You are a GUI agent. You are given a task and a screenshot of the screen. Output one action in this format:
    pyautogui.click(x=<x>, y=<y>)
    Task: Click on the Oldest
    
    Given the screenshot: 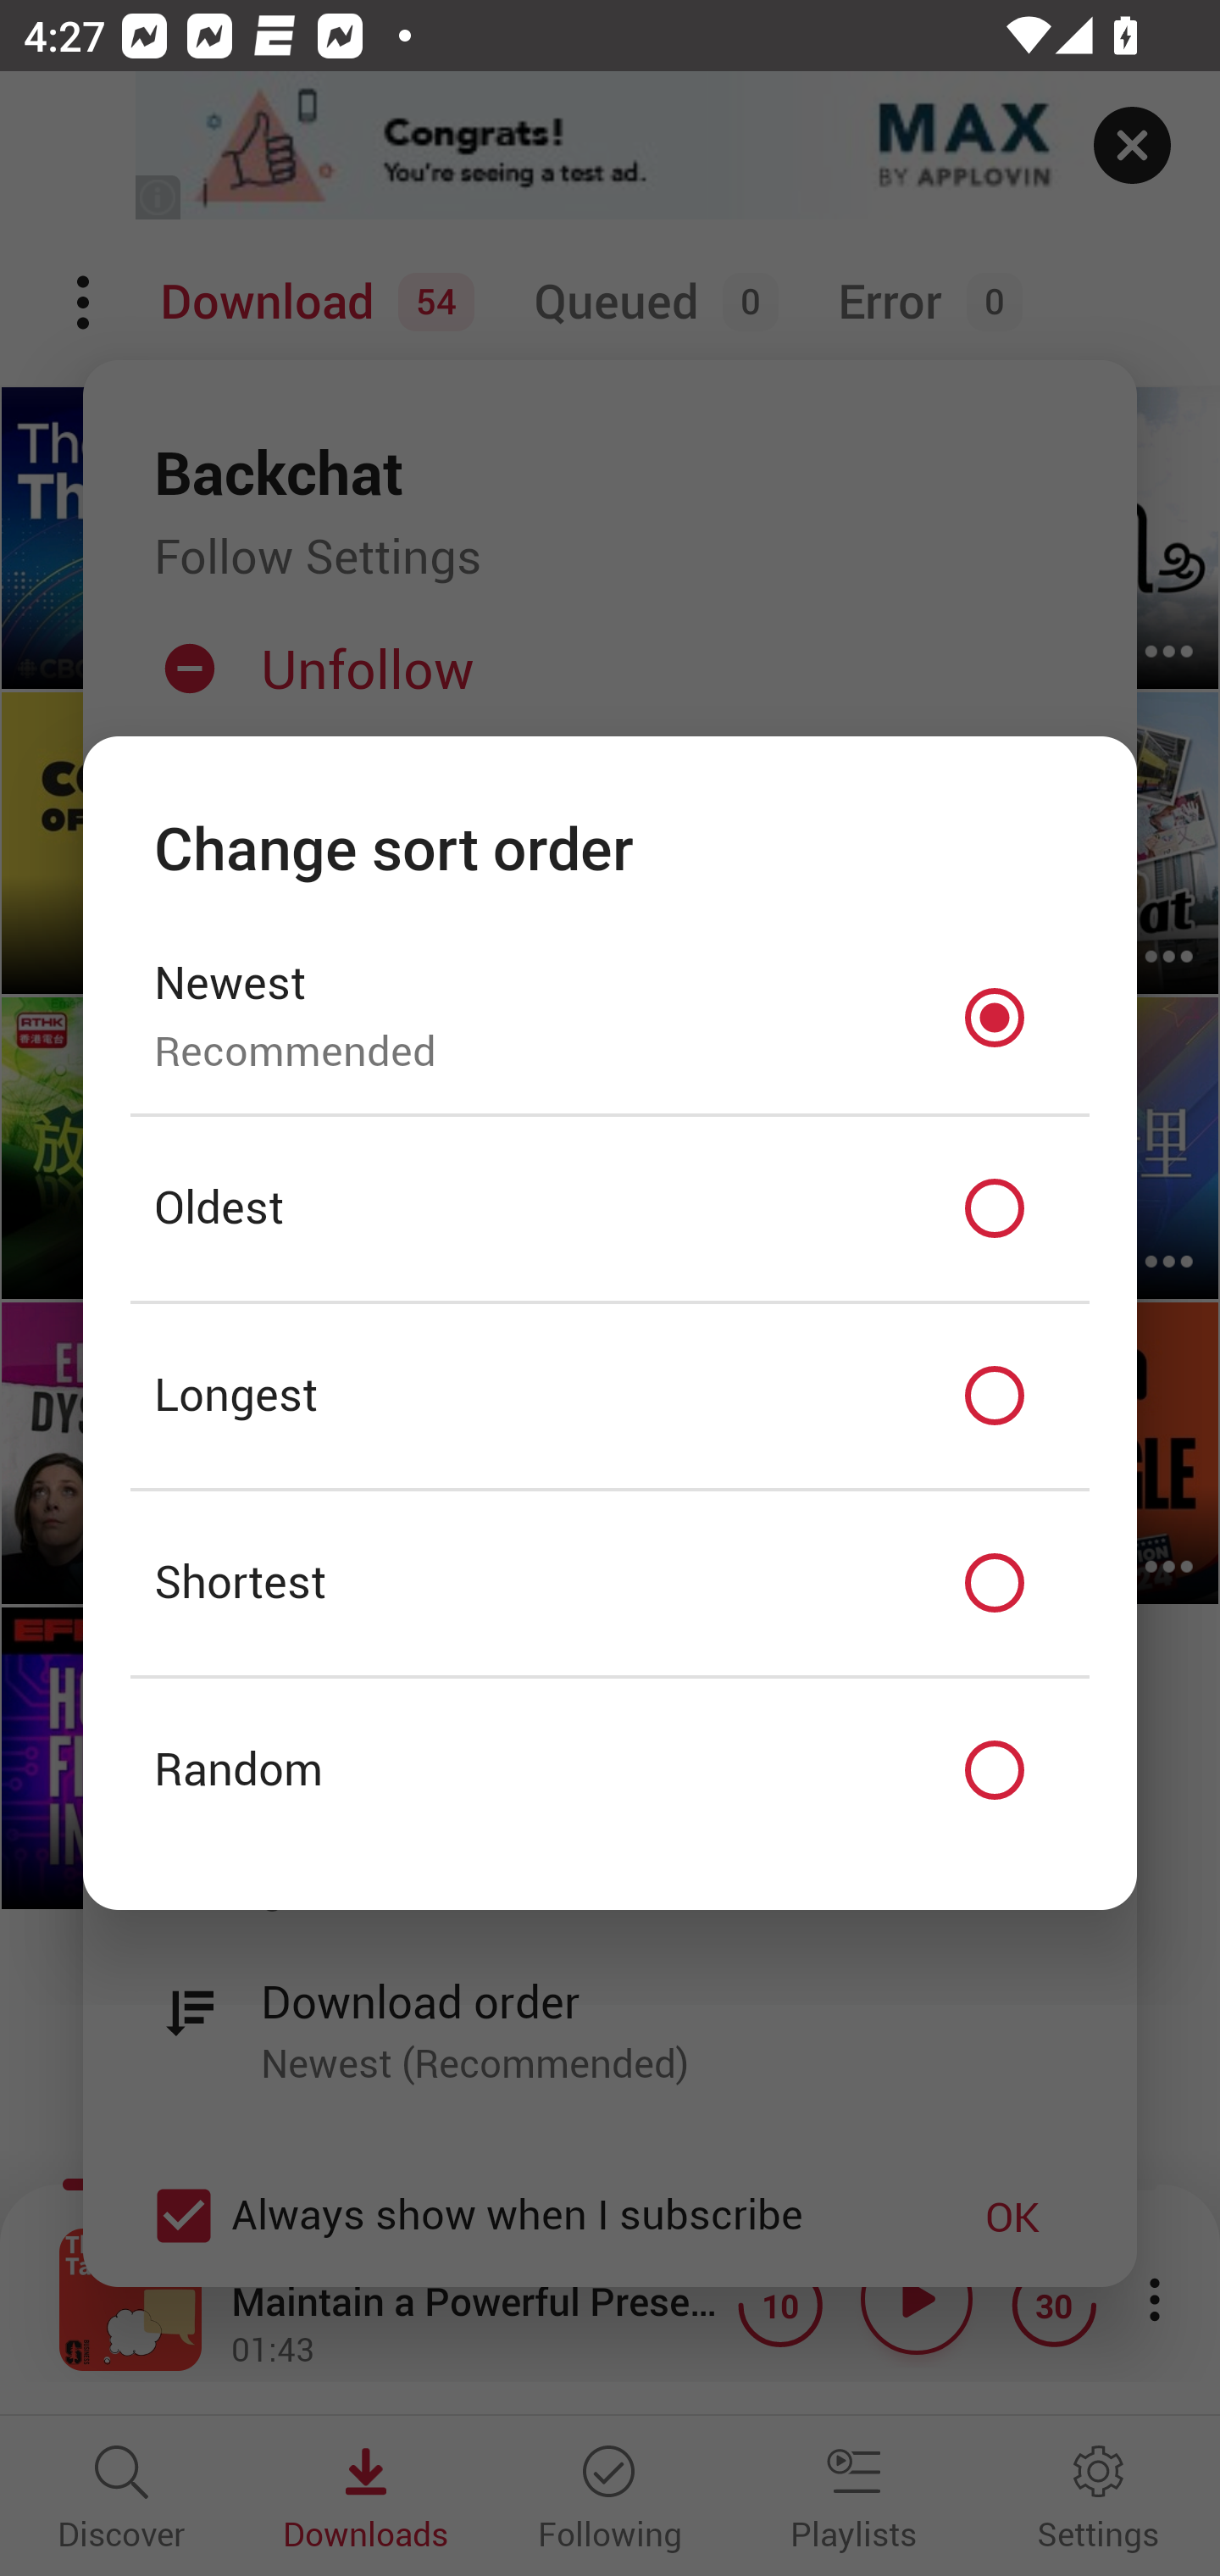 What is the action you would take?
    pyautogui.click(x=610, y=1209)
    